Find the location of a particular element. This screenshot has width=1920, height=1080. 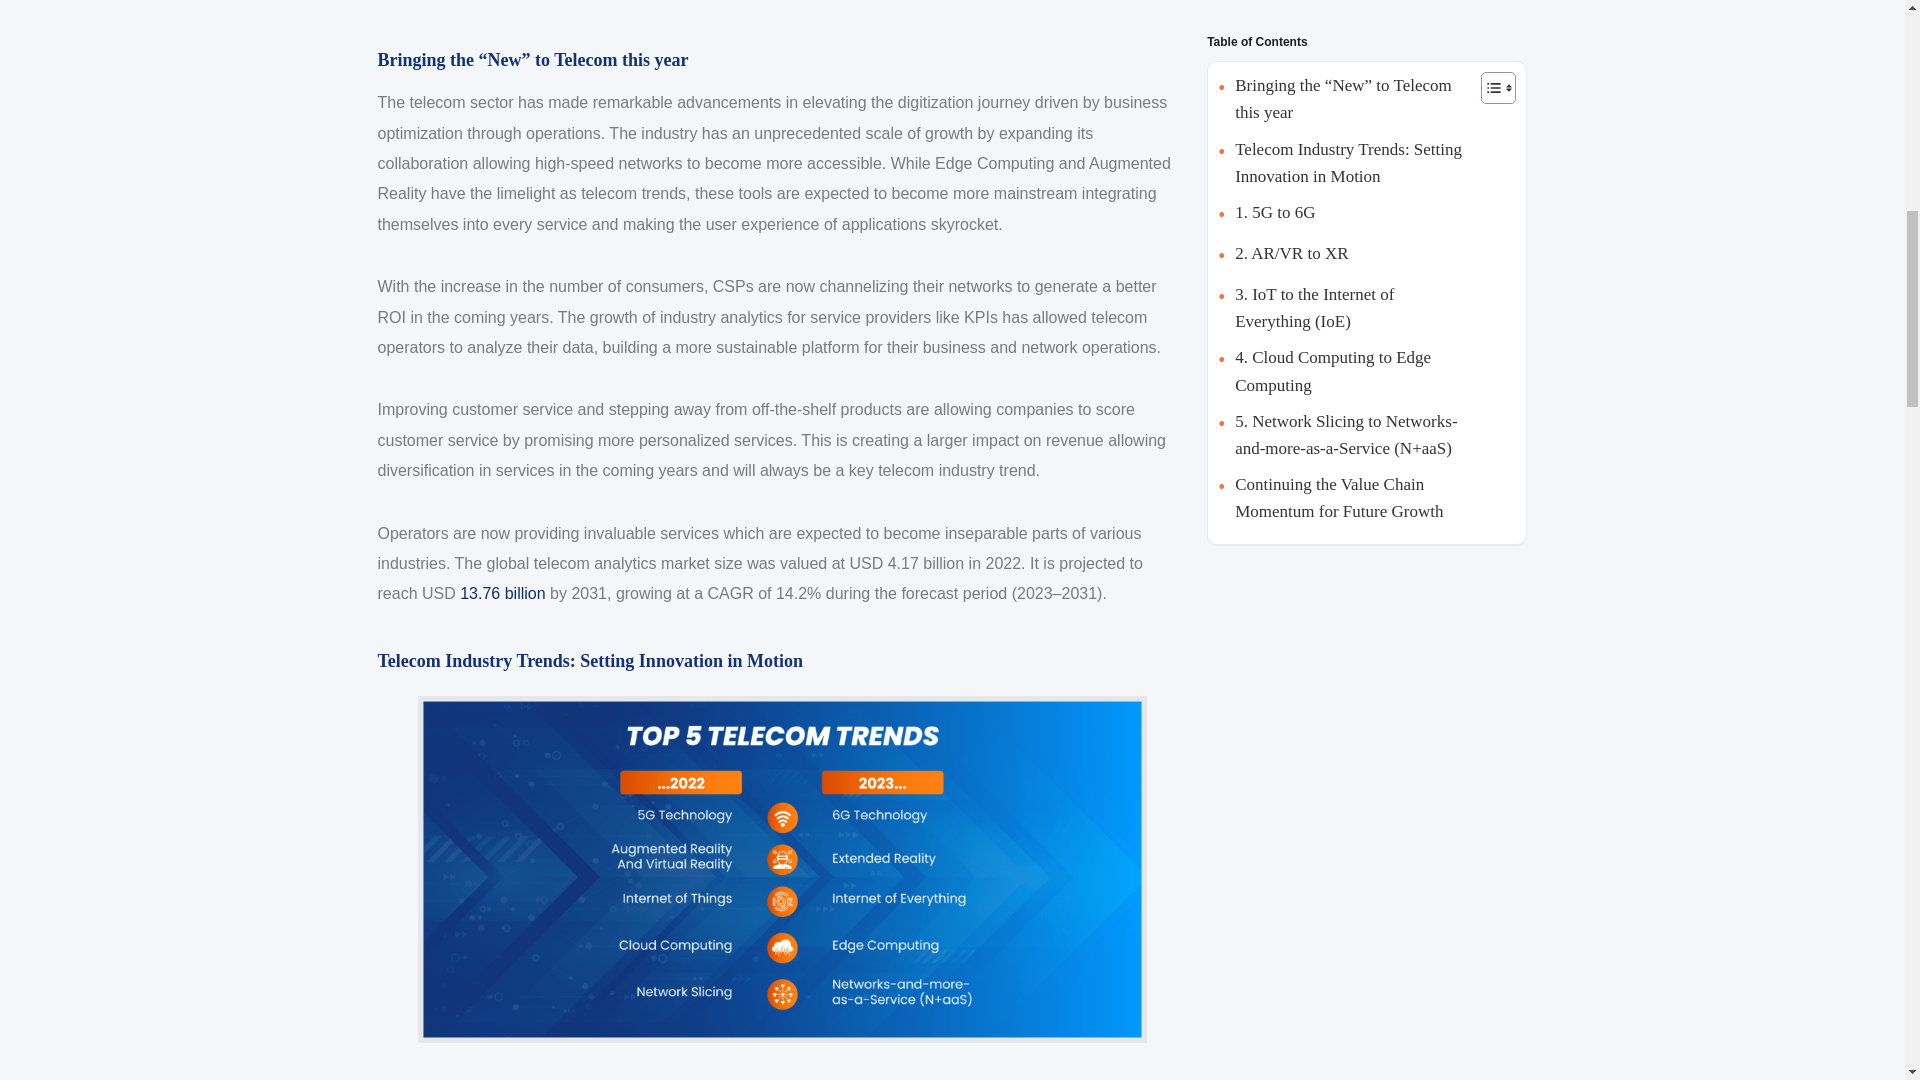

Telecom Industry Trends: Setting Innovation in Motion is located at coordinates (1344, 163).